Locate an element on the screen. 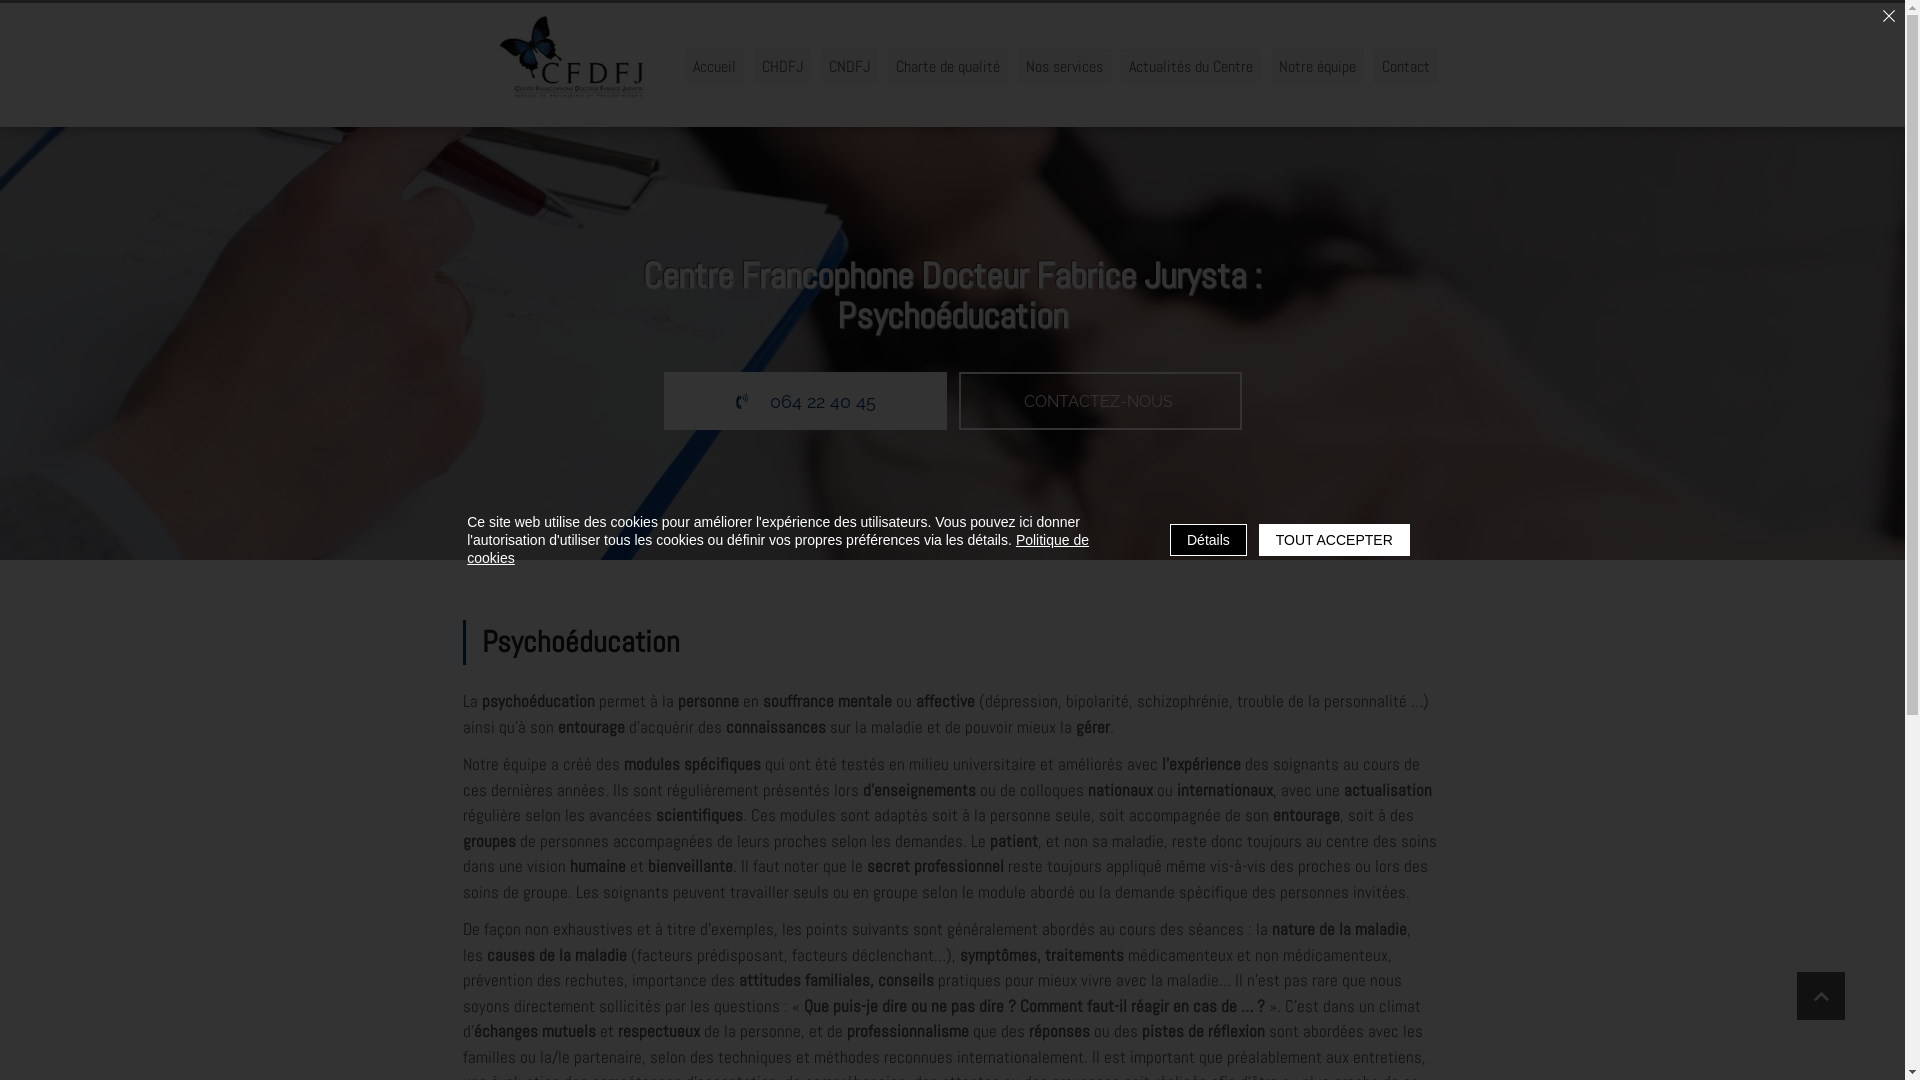  CHDFJ is located at coordinates (782, 66).